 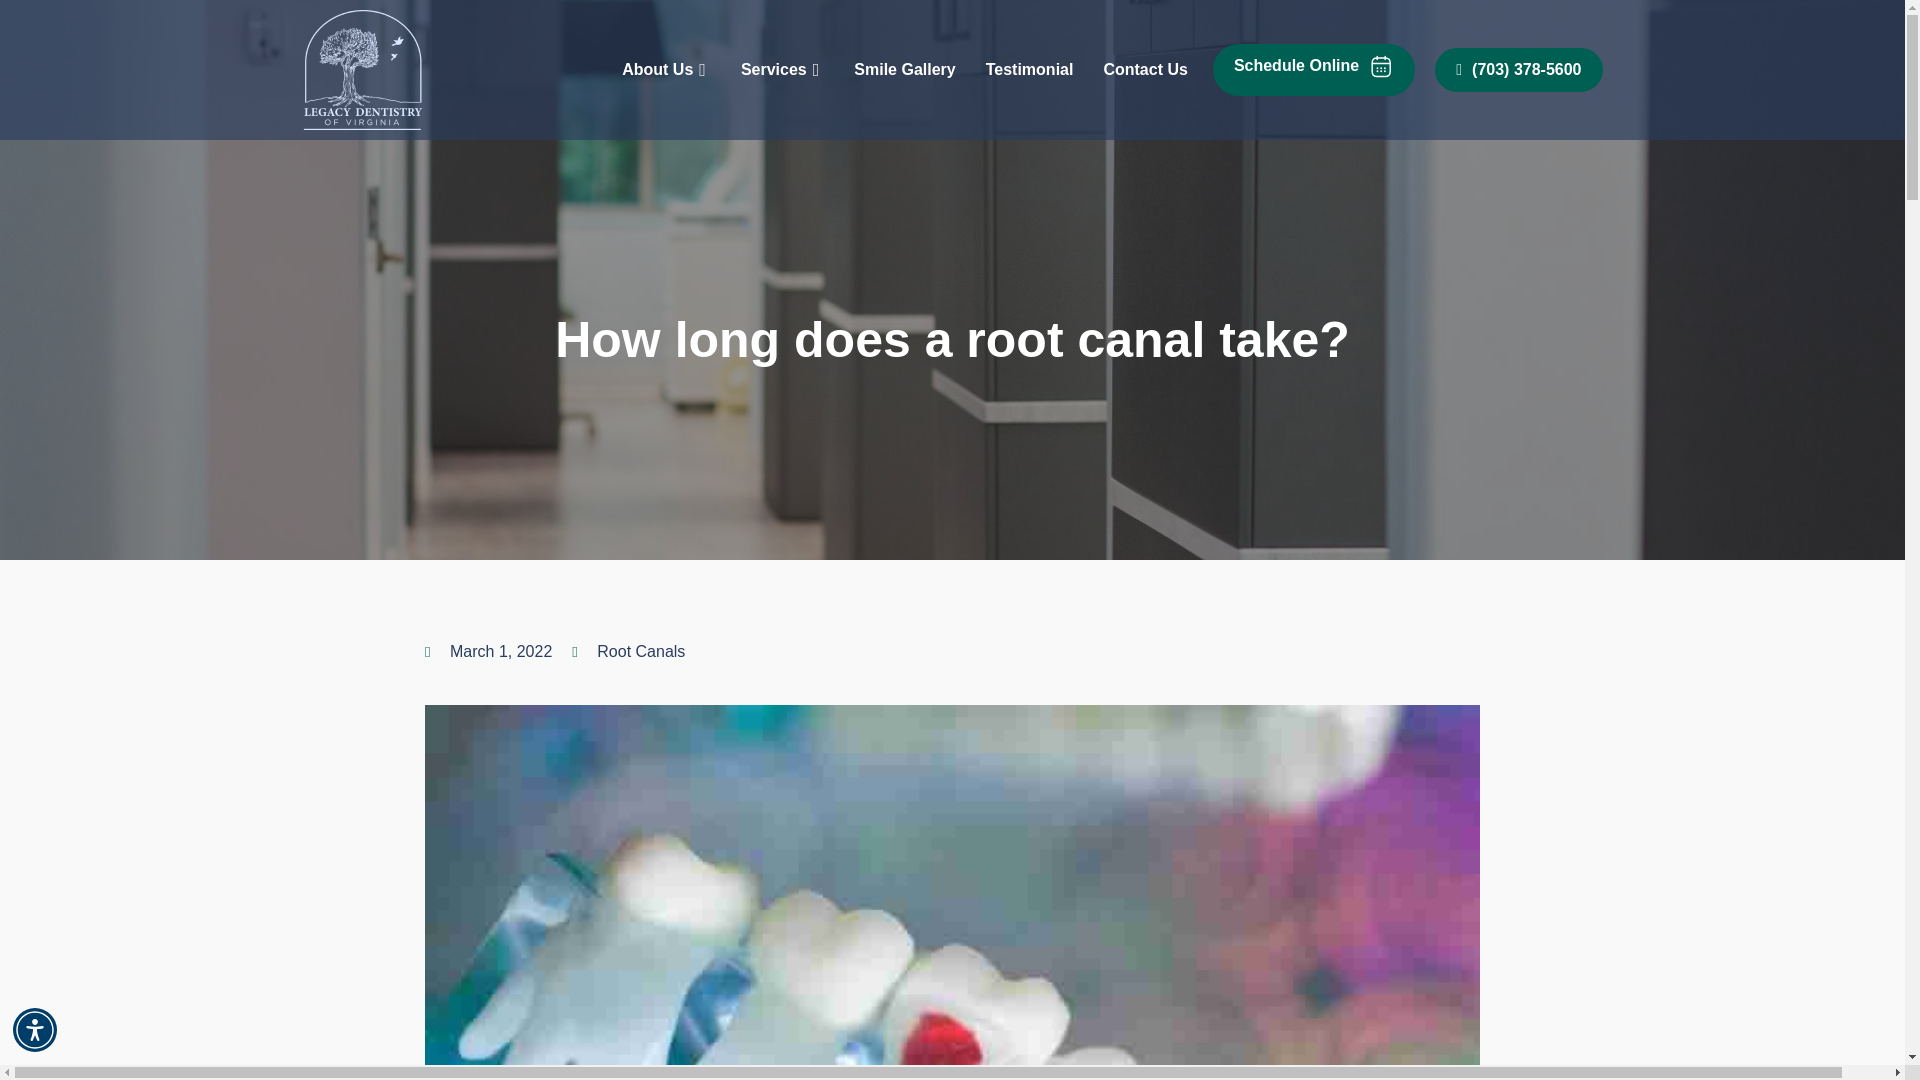 I want to click on Accessibility Menu, so click(x=35, y=1029).